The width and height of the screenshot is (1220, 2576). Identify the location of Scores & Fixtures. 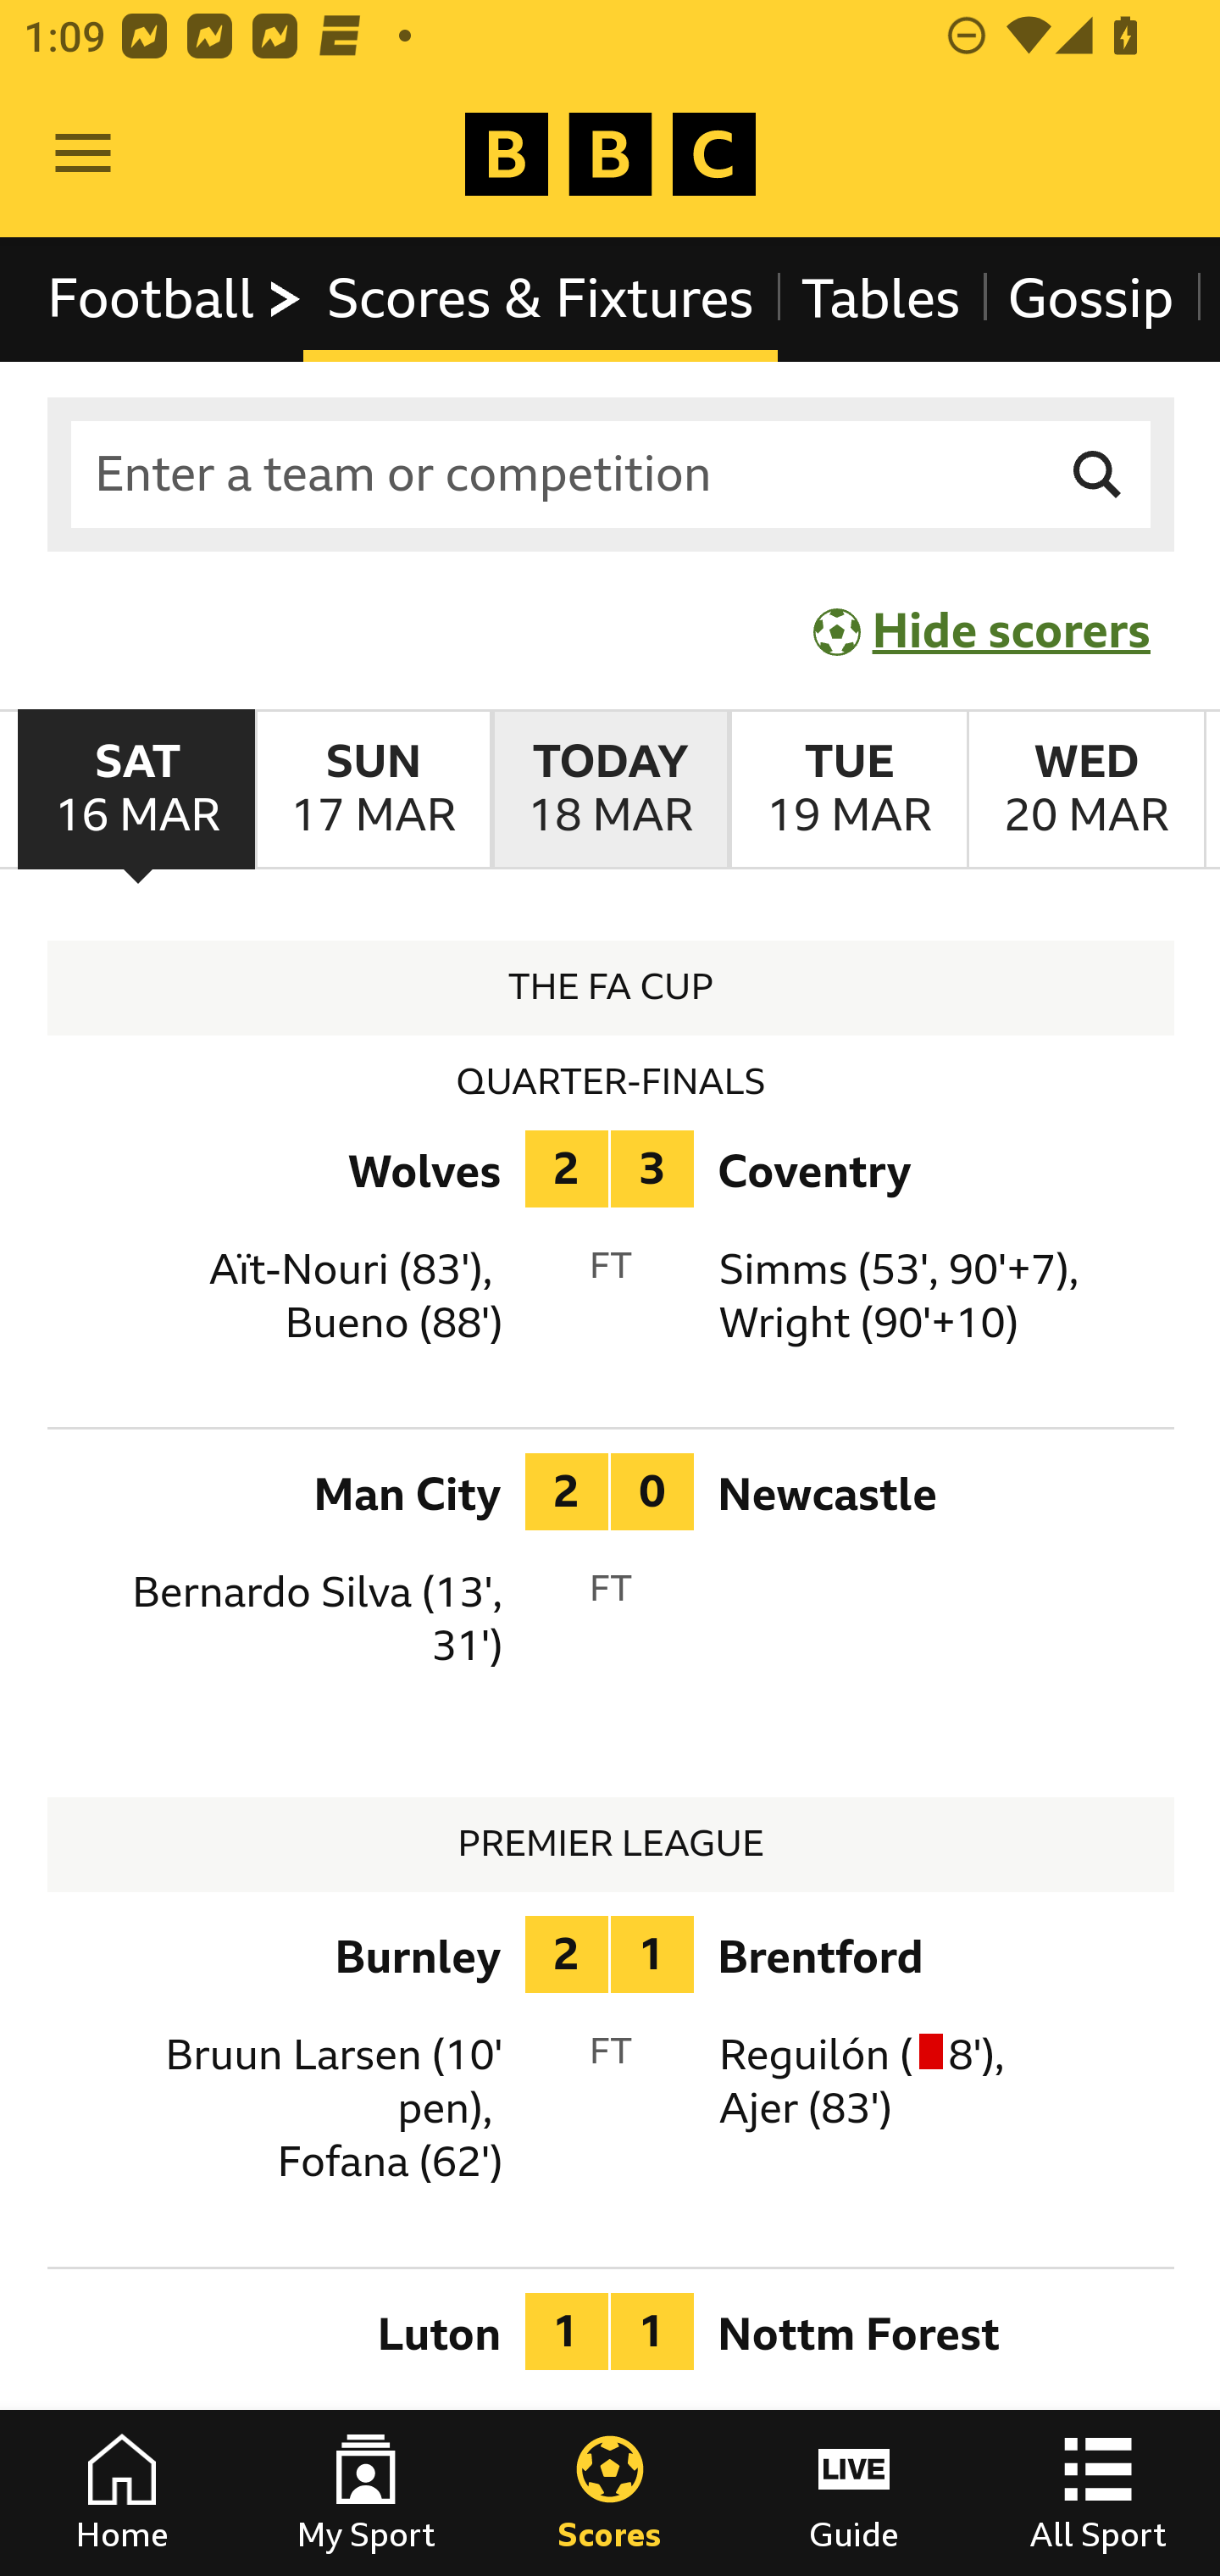
(541, 298).